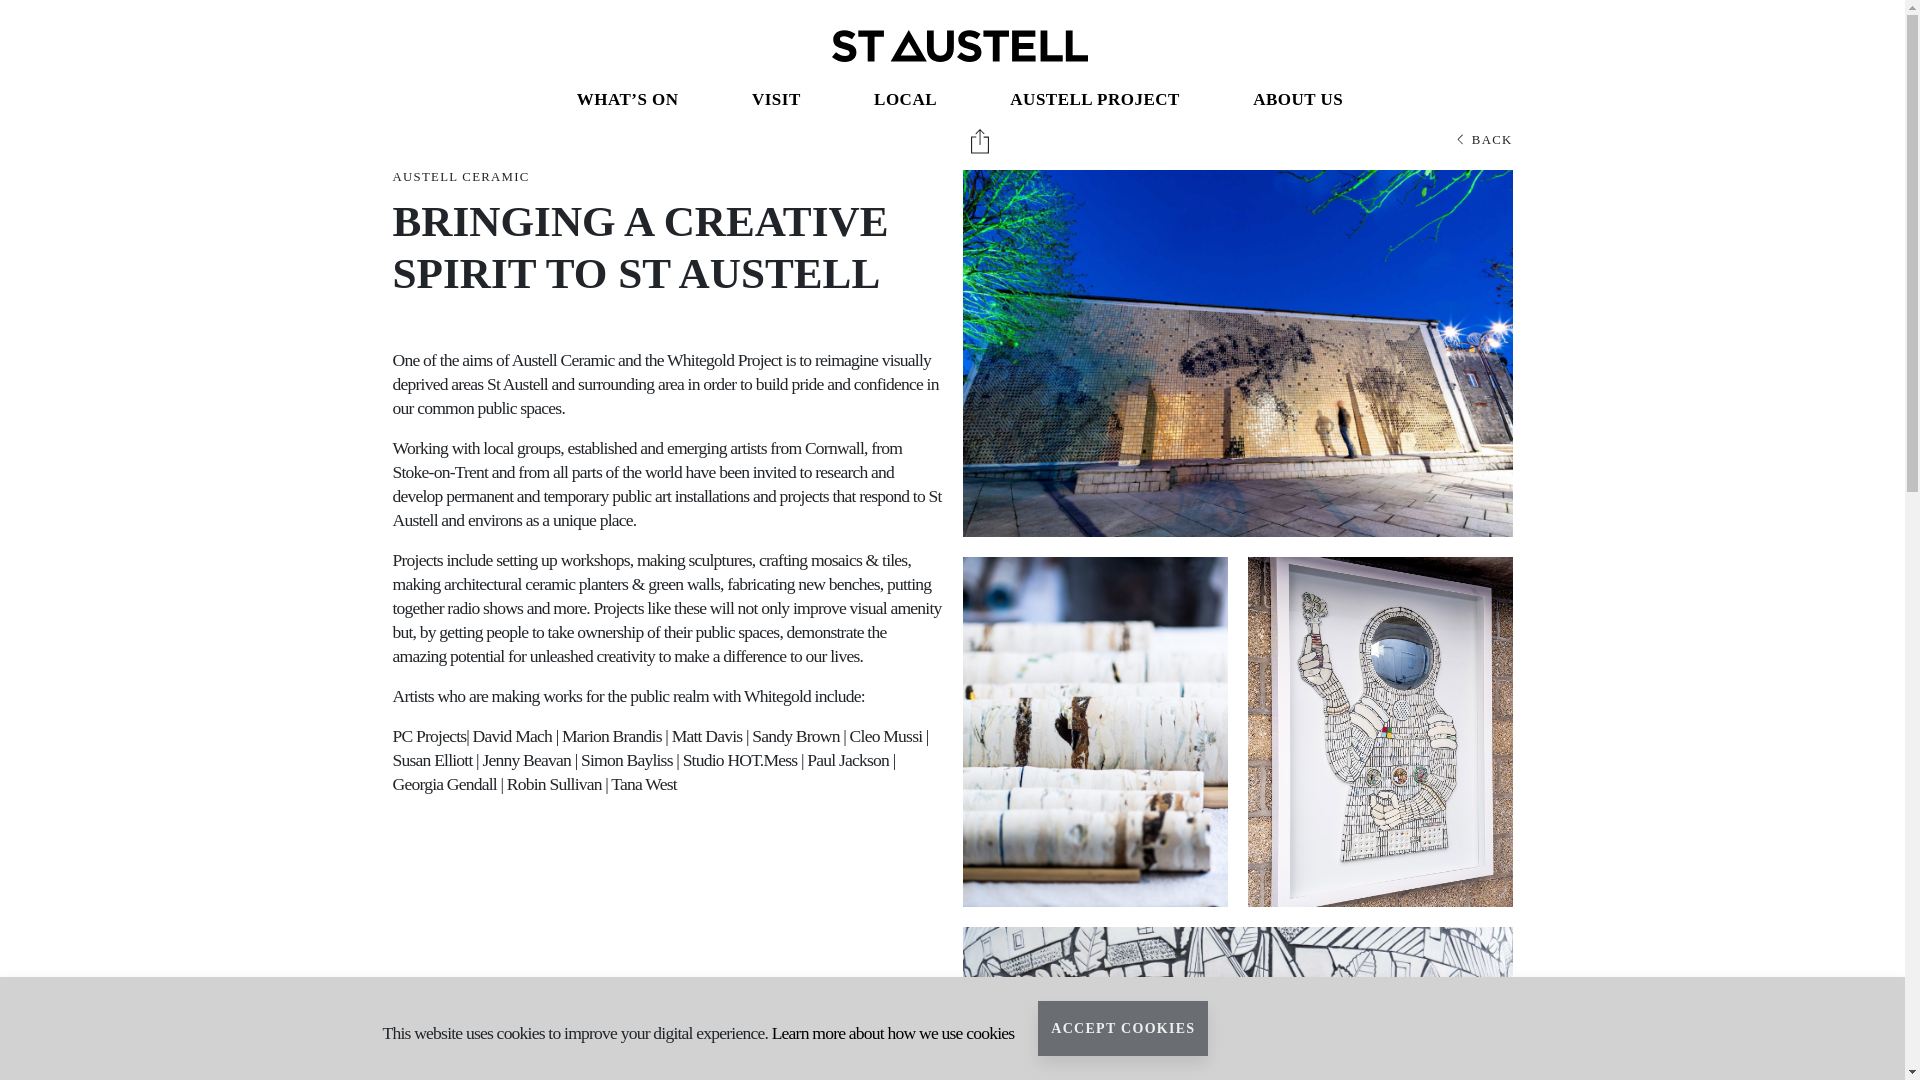  I want to click on VISIT, so click(776, 106).